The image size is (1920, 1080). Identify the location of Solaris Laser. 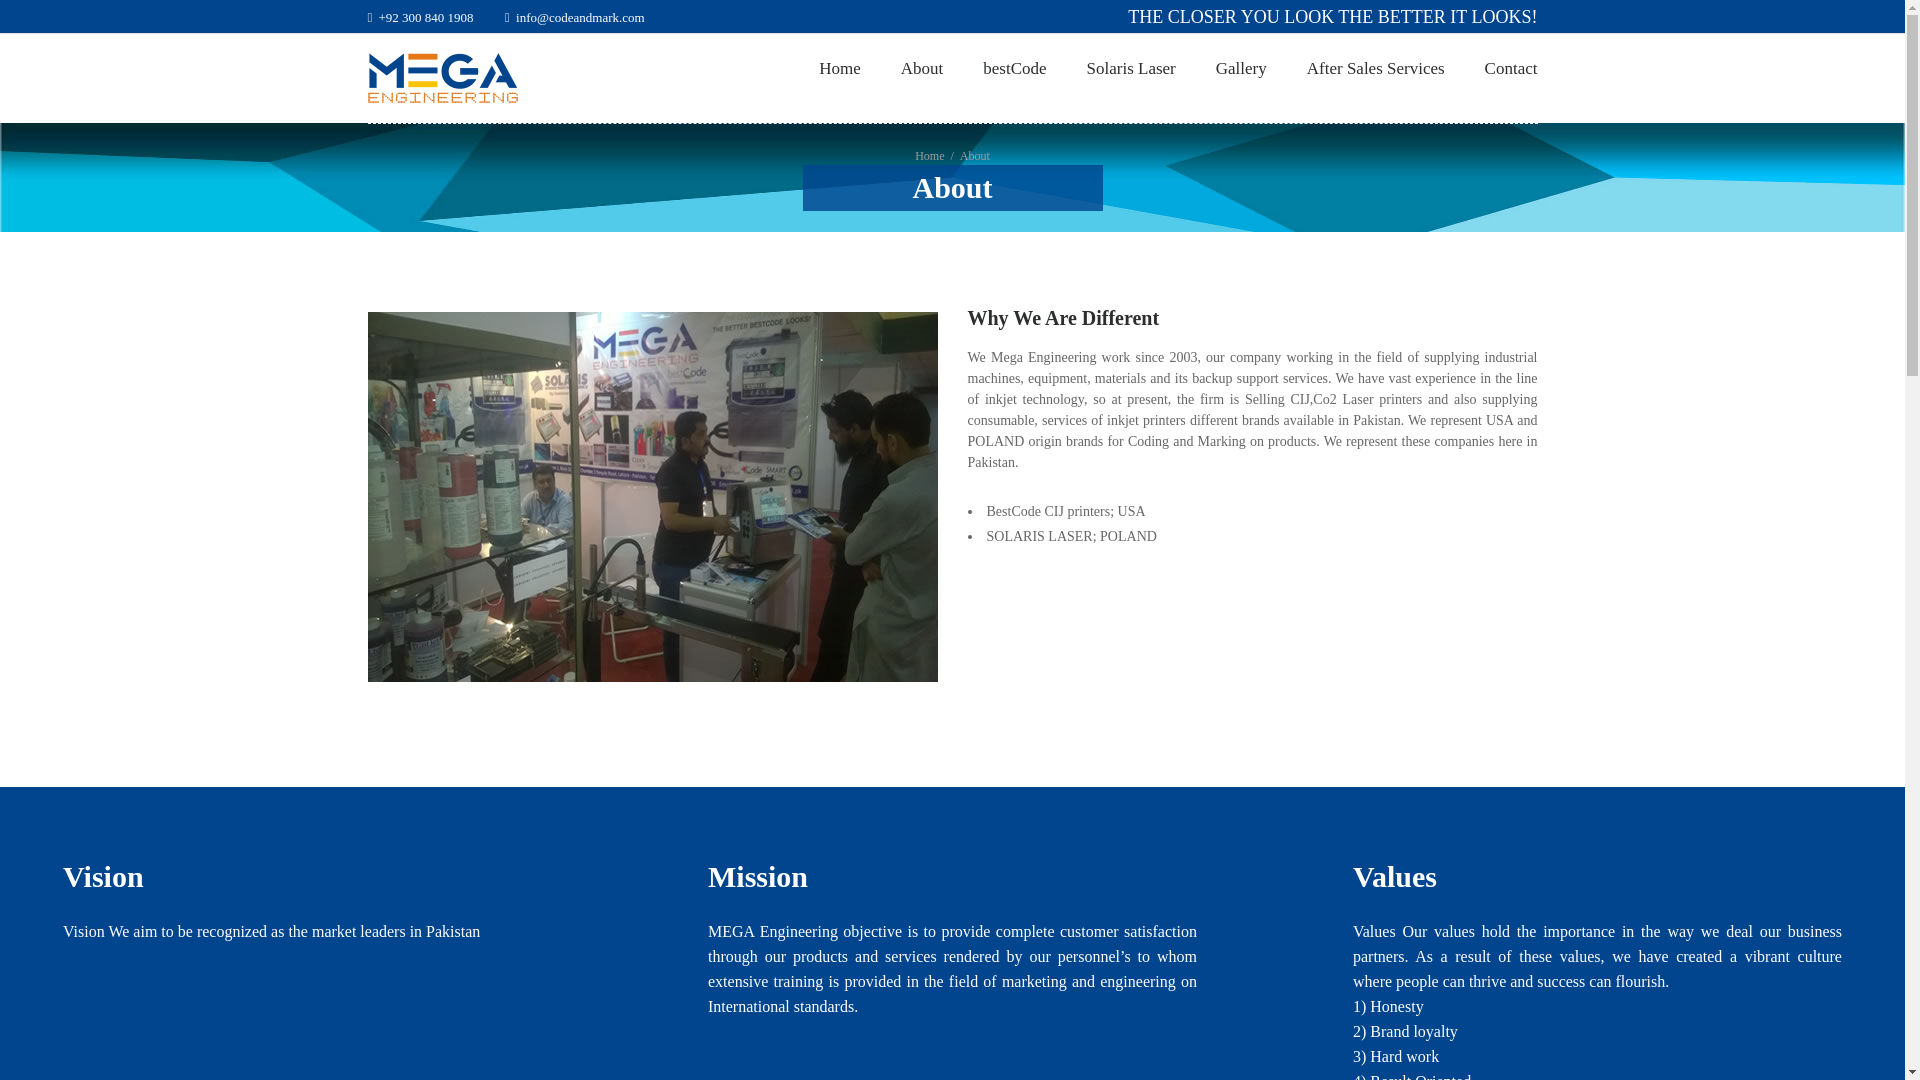
(1130, 70).